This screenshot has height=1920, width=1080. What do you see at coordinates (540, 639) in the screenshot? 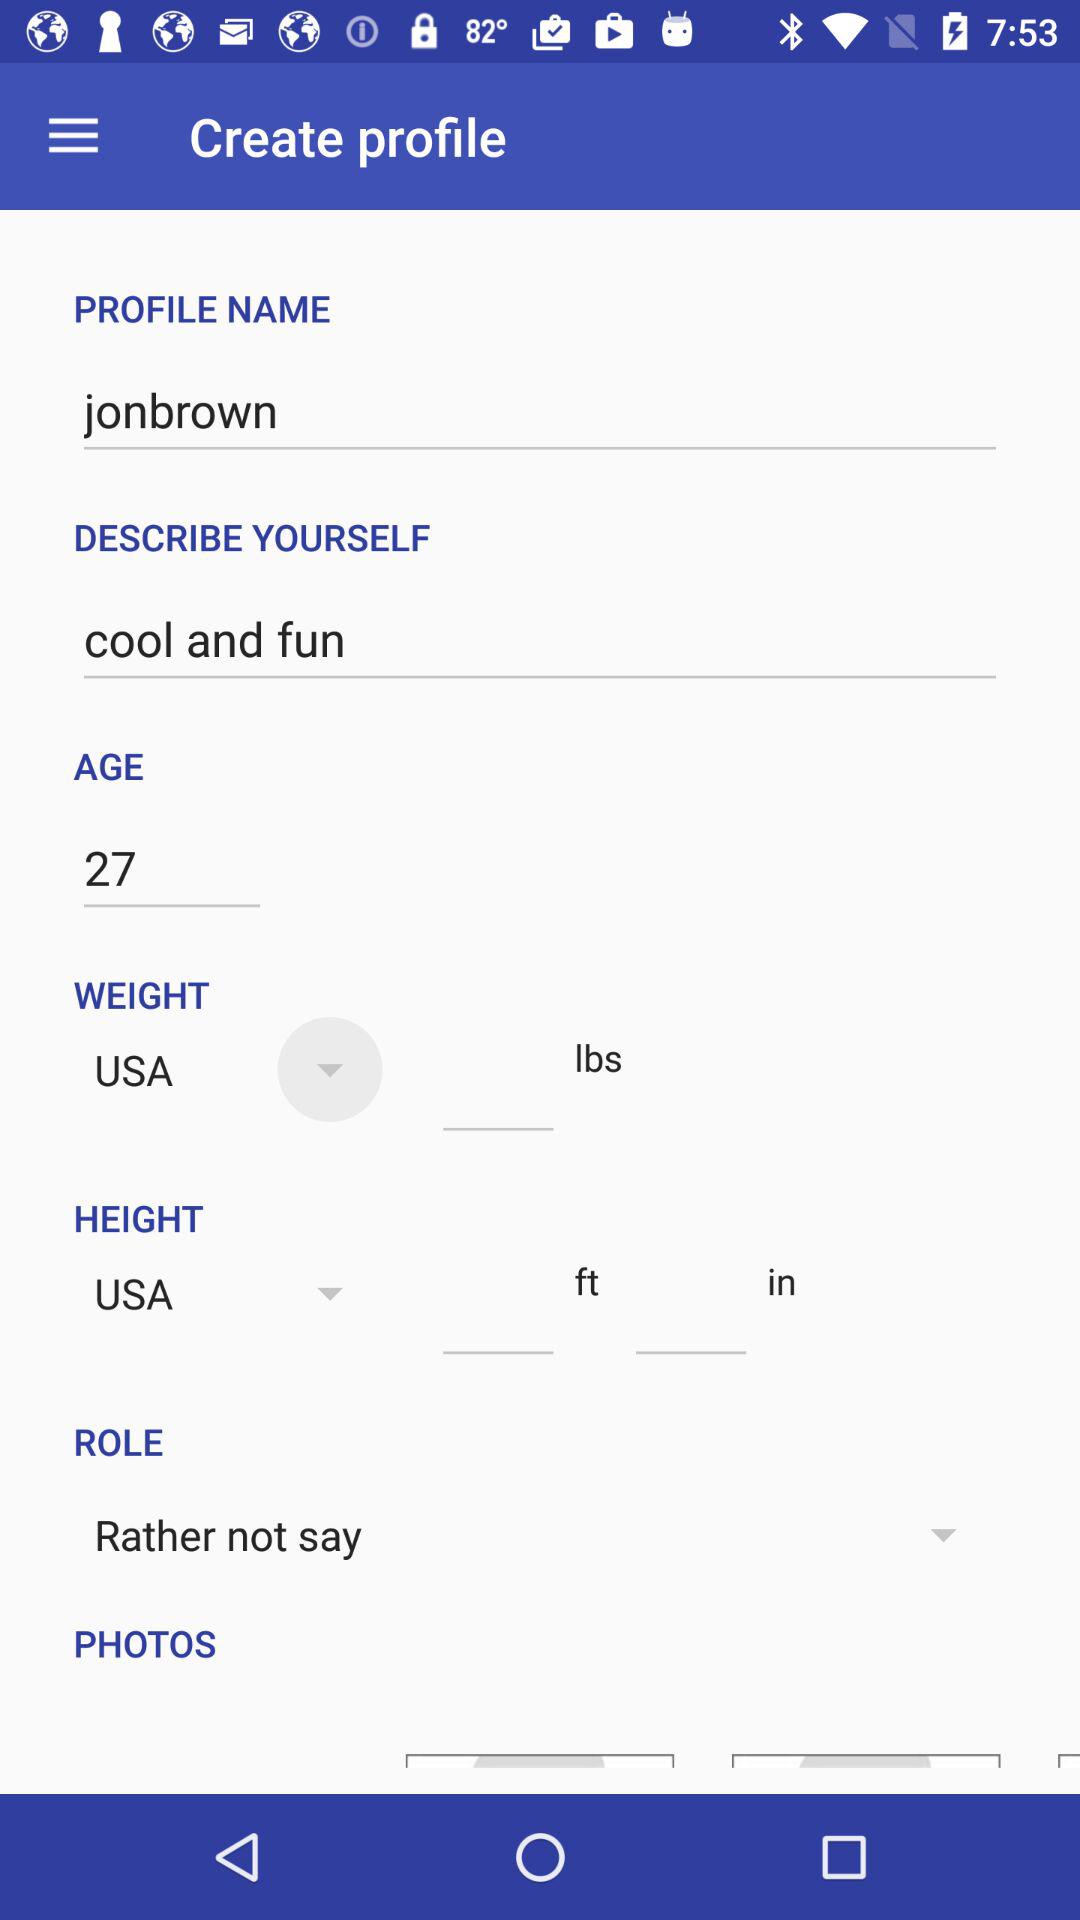
I see `jump until the cool and fun item` at bounding box center [540, 639].